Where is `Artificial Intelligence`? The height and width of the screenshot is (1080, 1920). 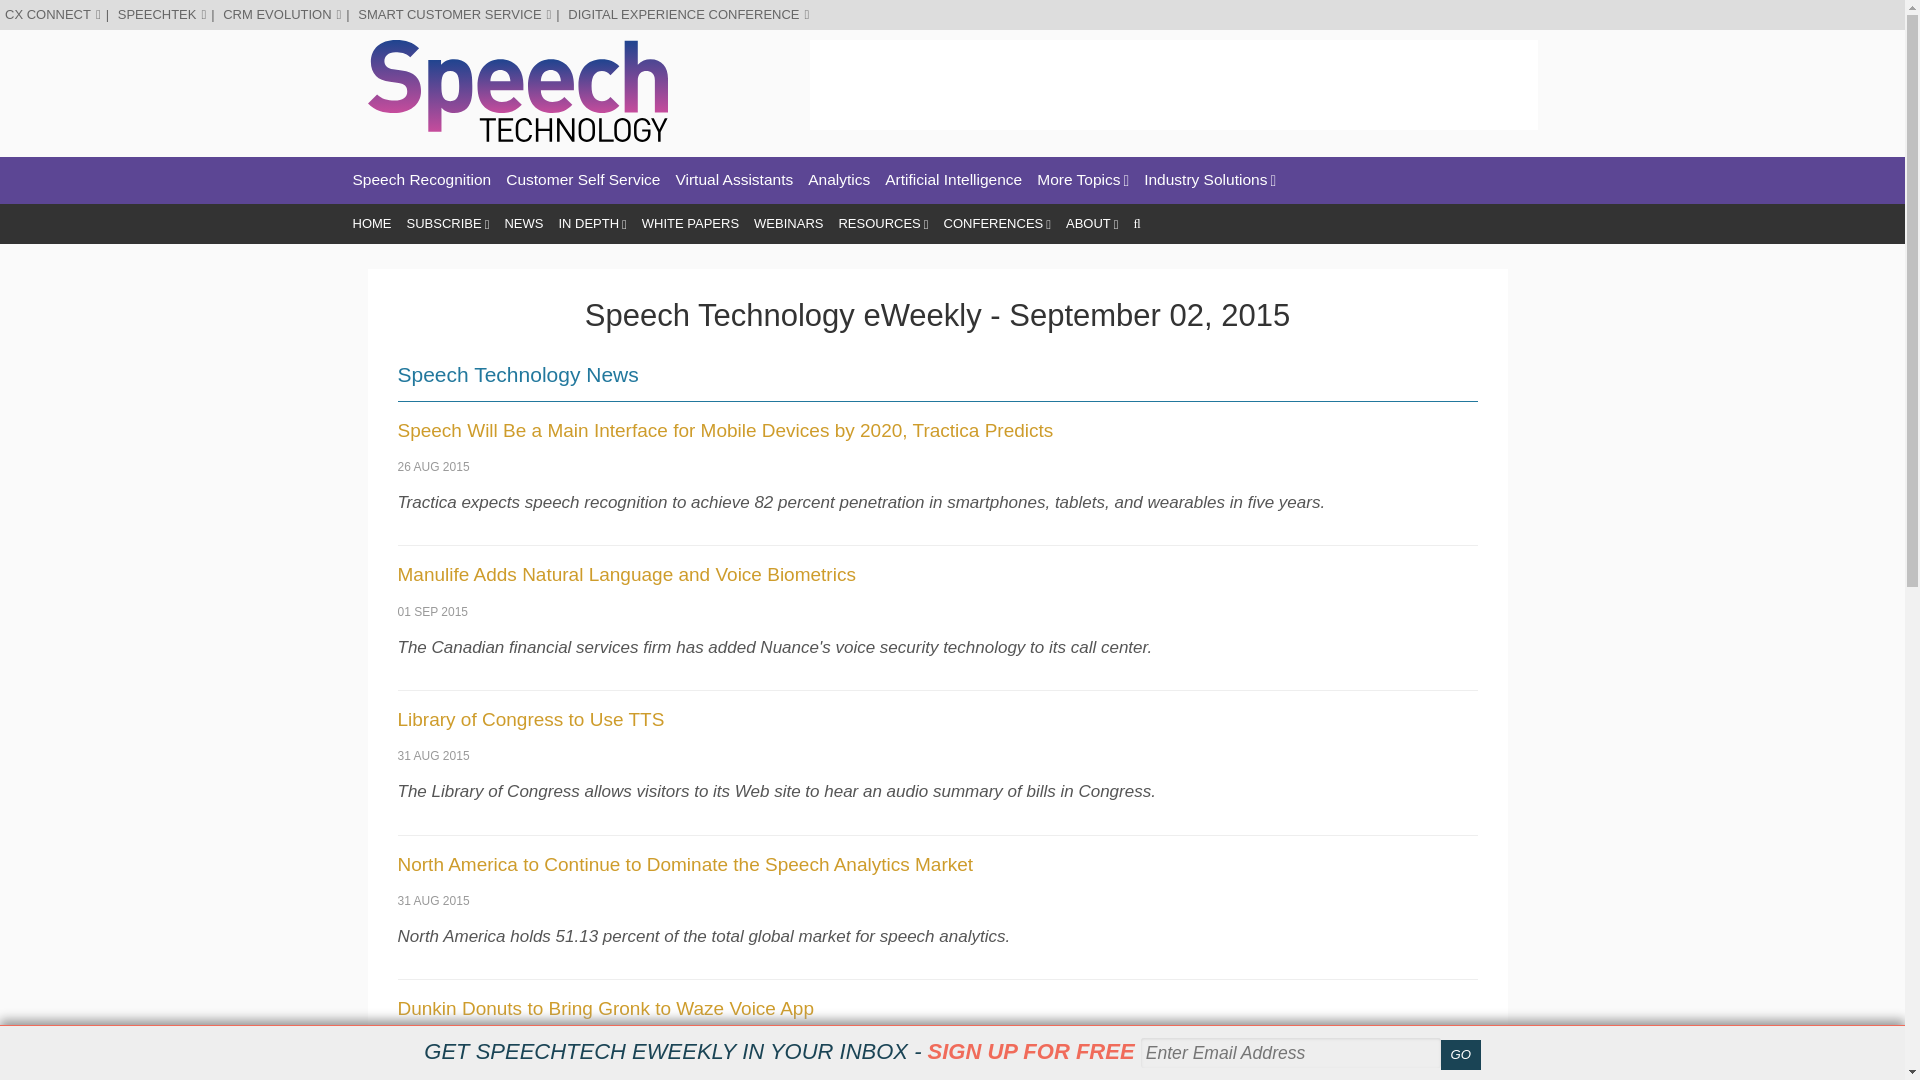 Artificial Intelligence is located at coordinates (953, 180).